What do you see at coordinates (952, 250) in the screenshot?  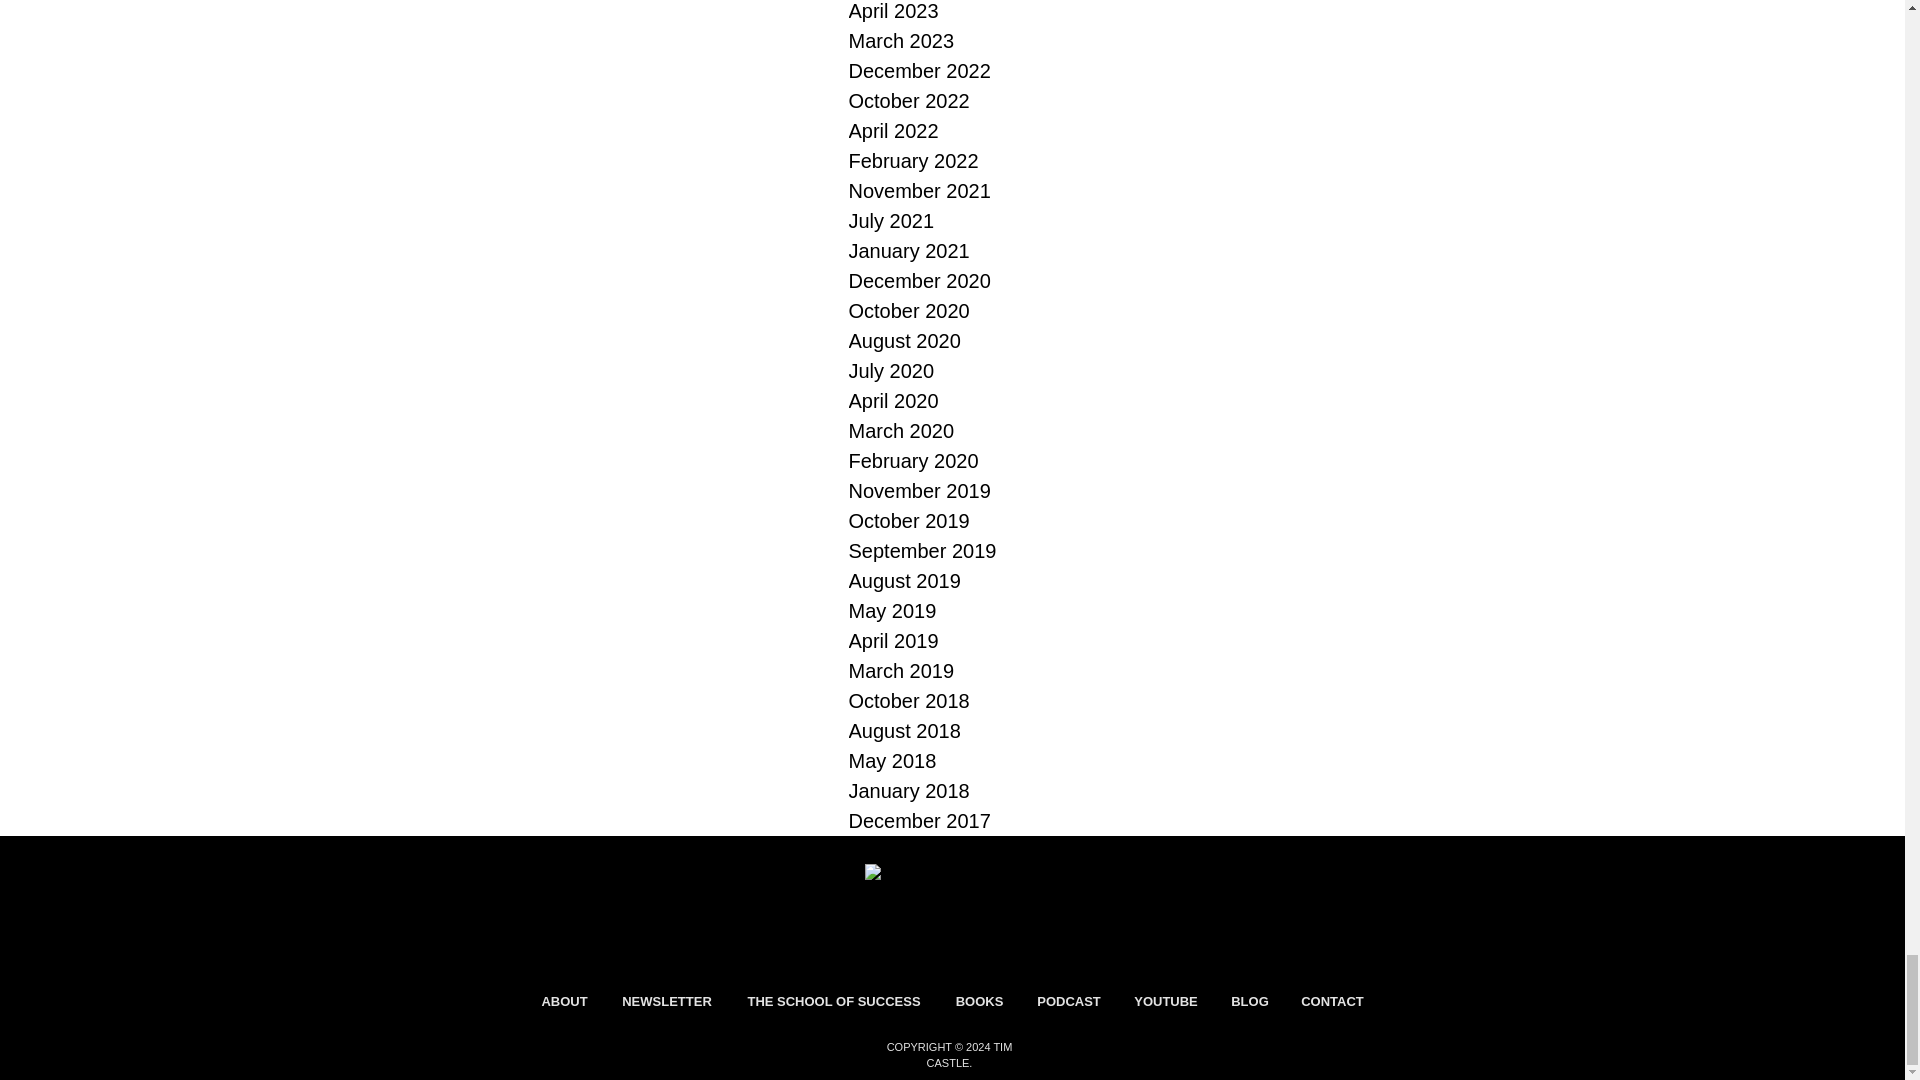 I see `January 2021` at bounding box center [952, 250].